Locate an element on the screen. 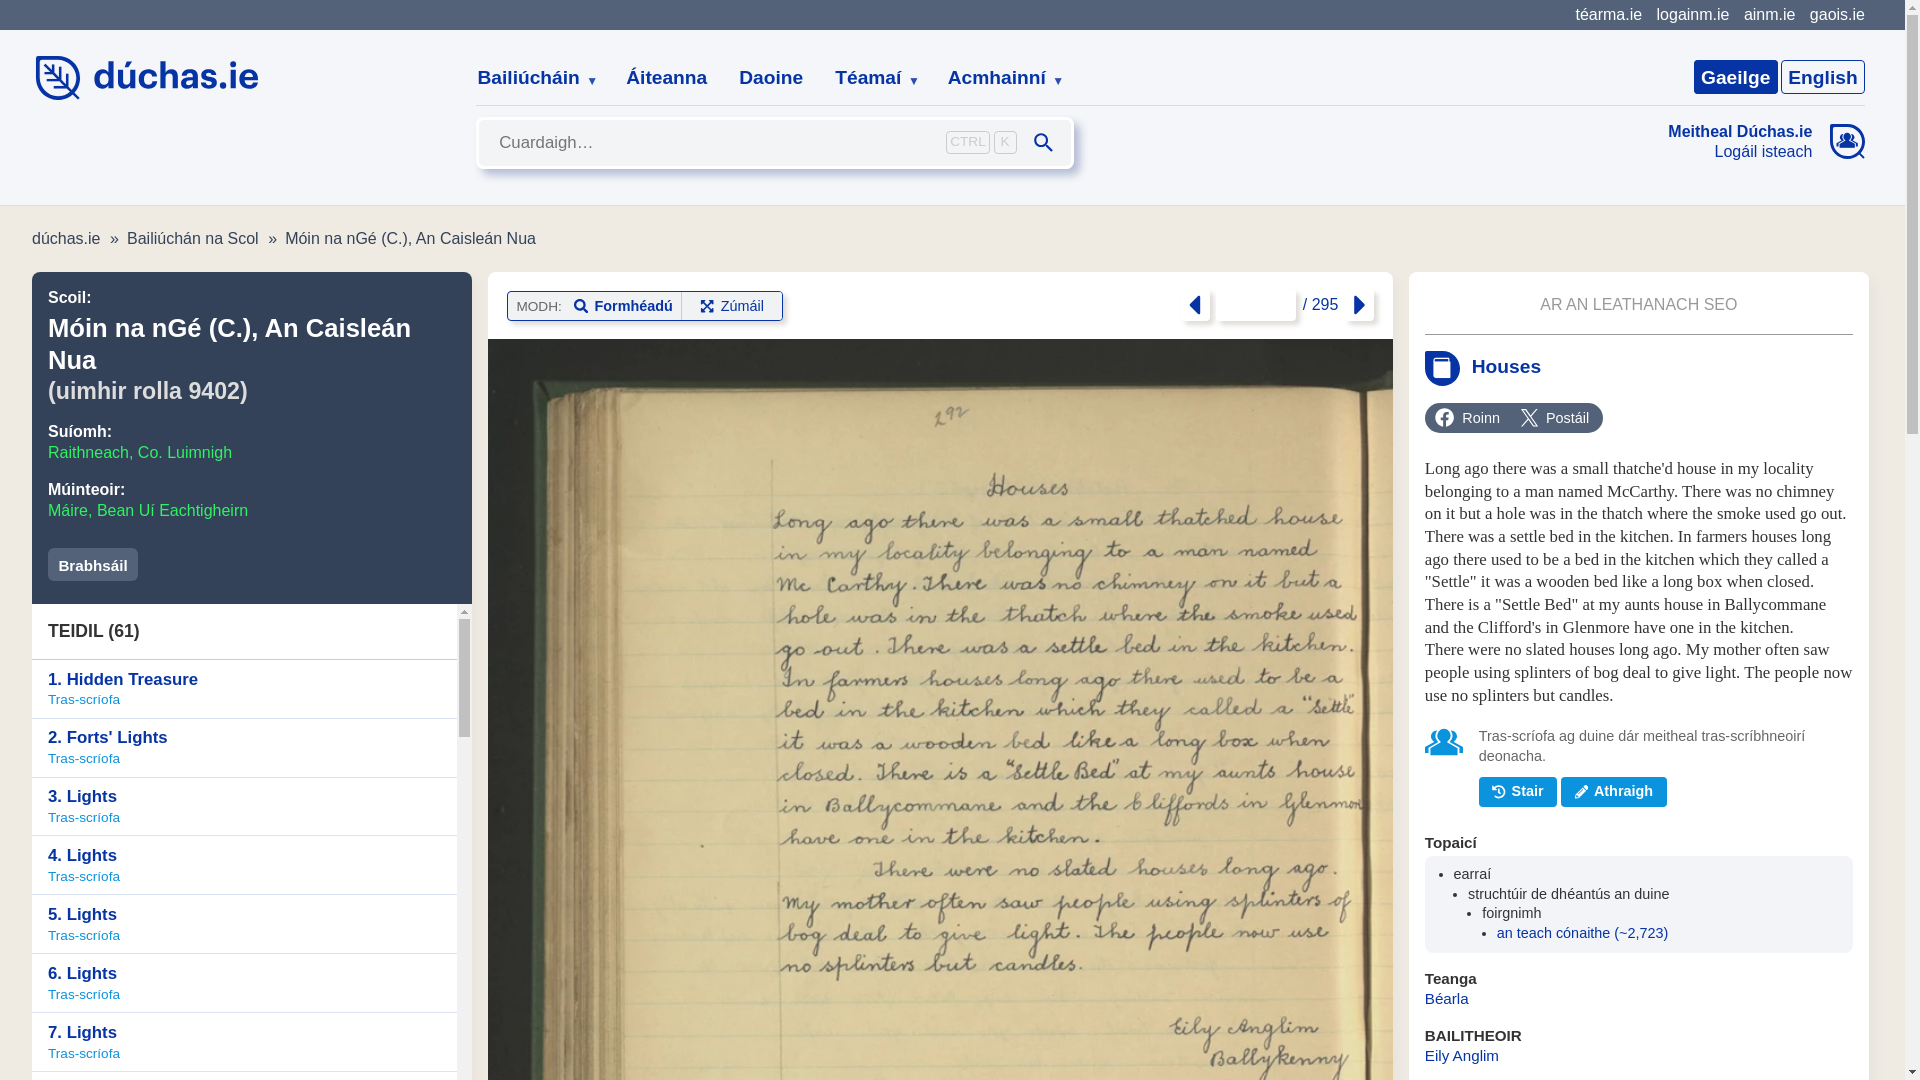 The width and height of the screenshot is (1920, 1080). Raithneach, Co. Luimnigh is located at coordinates (140, 452).